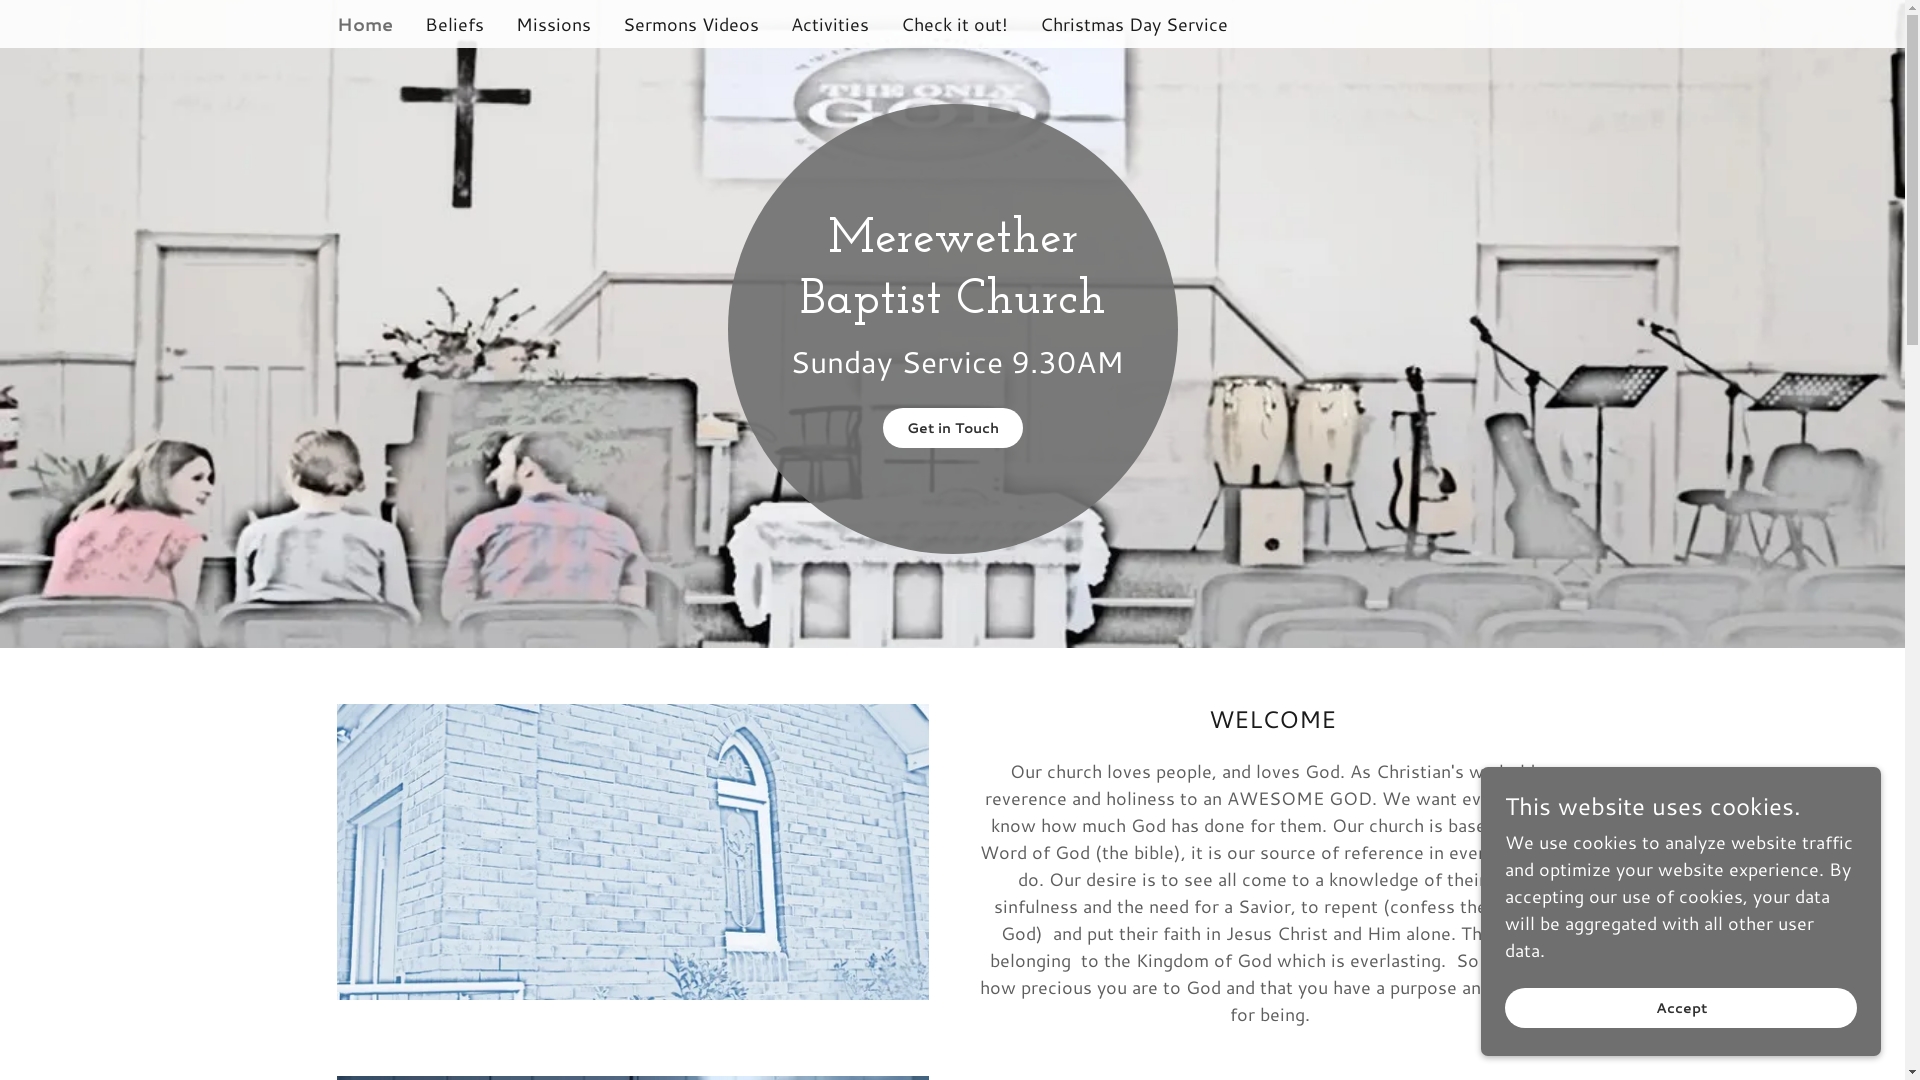  I want to click on Beliefs, so click(454, 24).